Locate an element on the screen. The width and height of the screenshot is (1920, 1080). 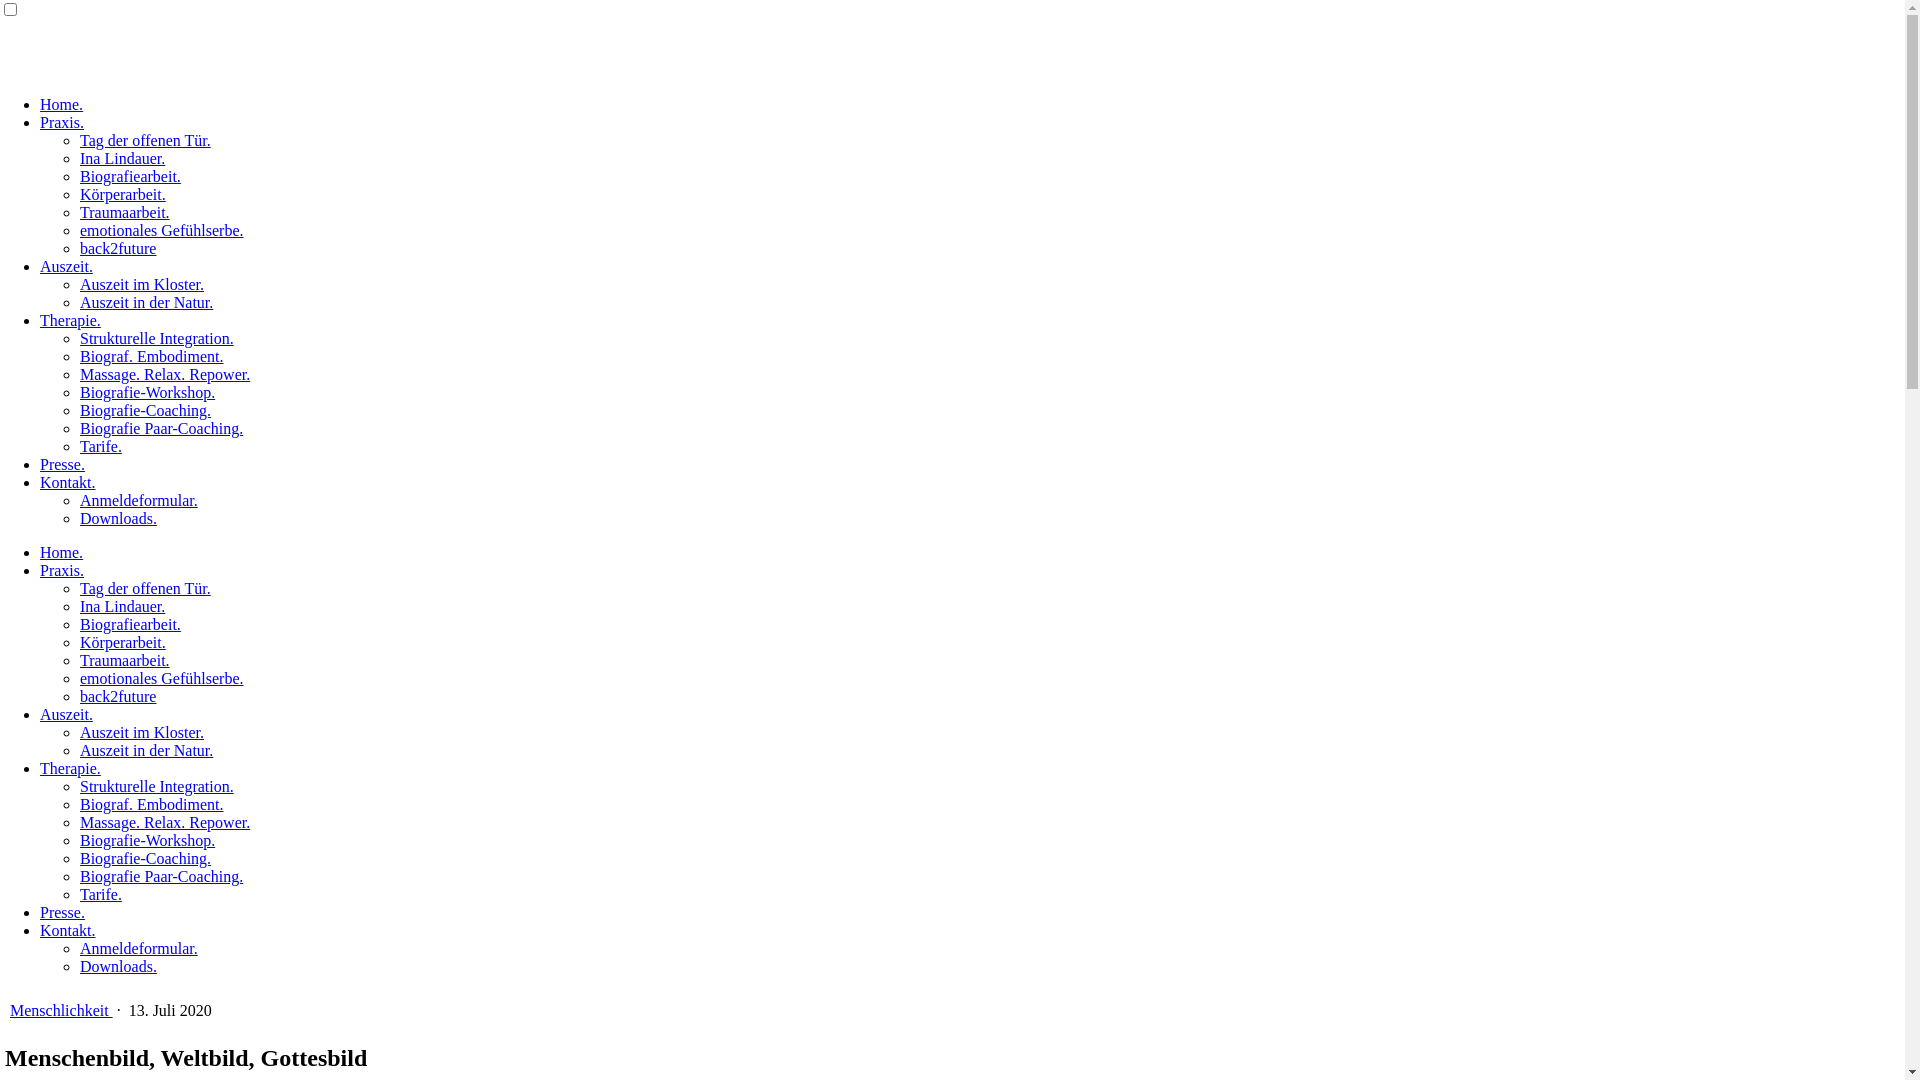
Therapie. is located at coordinates (70, 768).